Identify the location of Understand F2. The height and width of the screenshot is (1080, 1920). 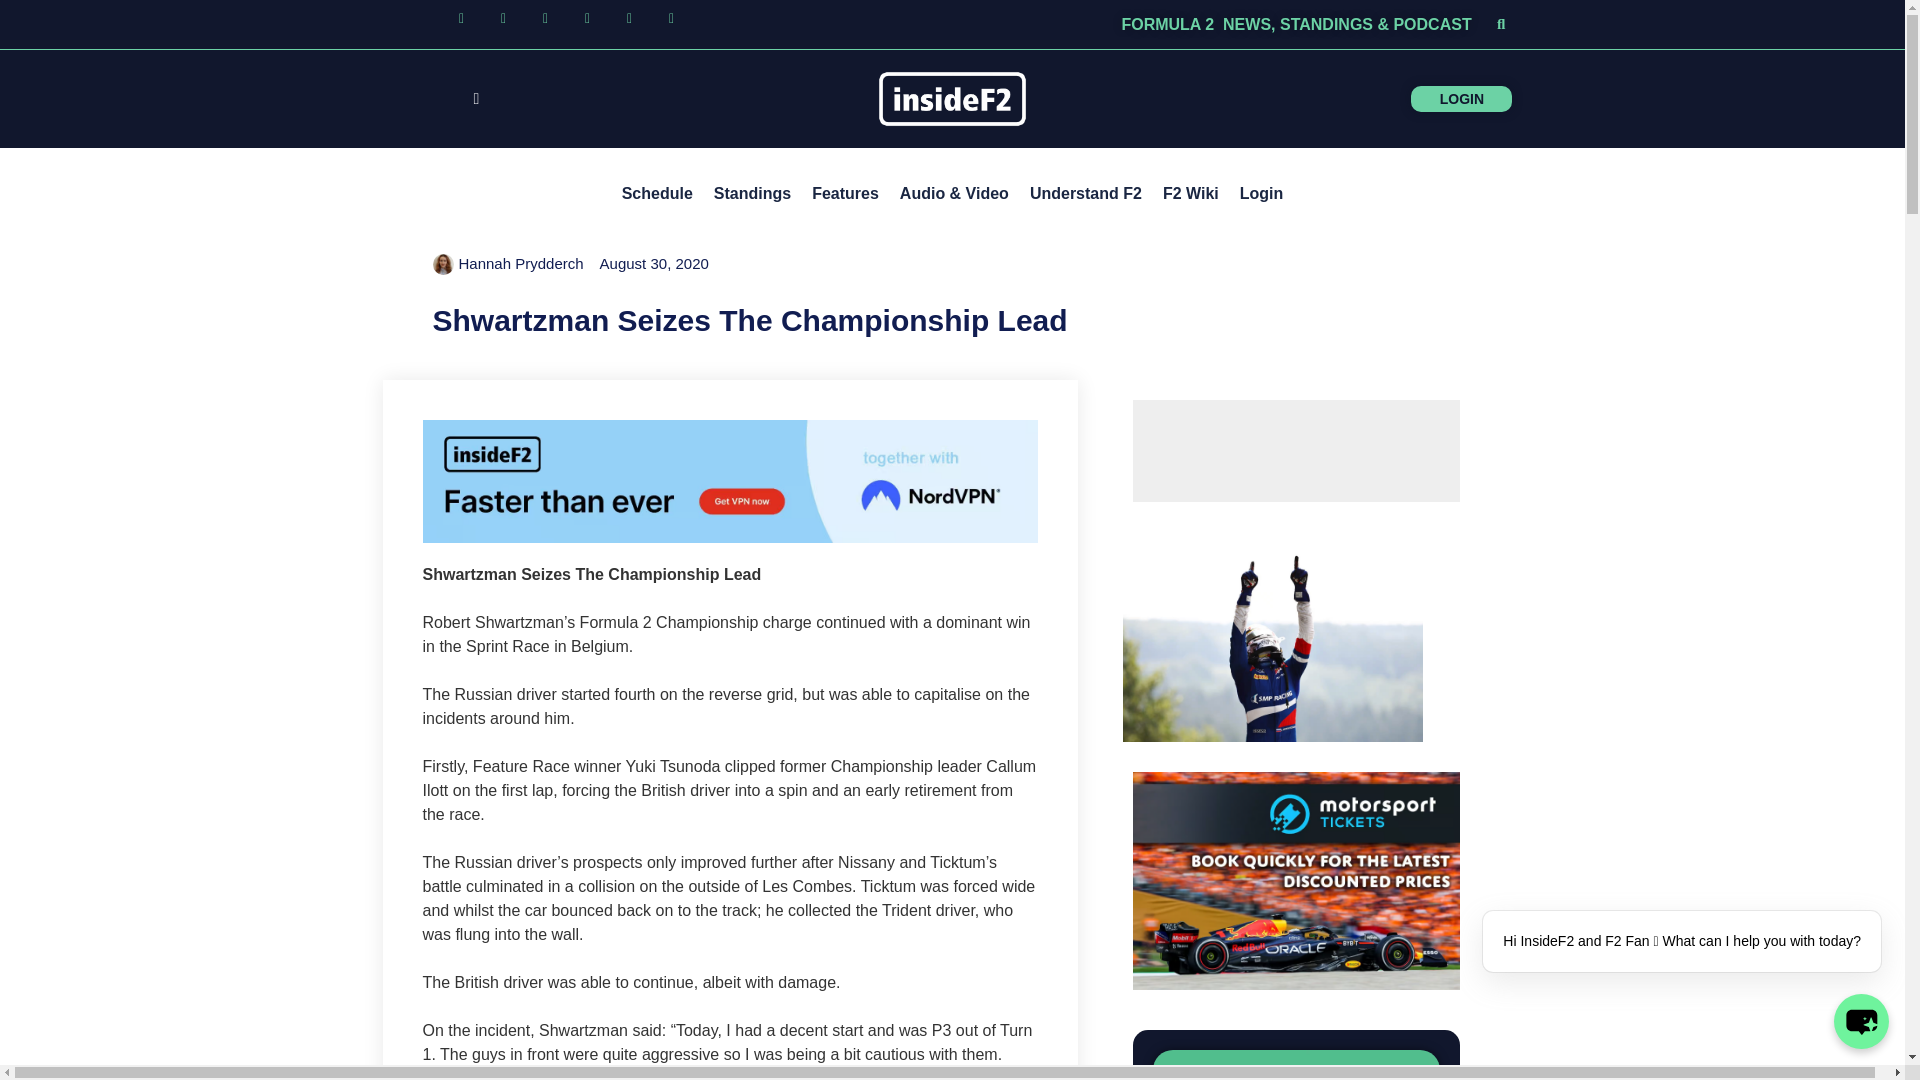
(1086, 194).